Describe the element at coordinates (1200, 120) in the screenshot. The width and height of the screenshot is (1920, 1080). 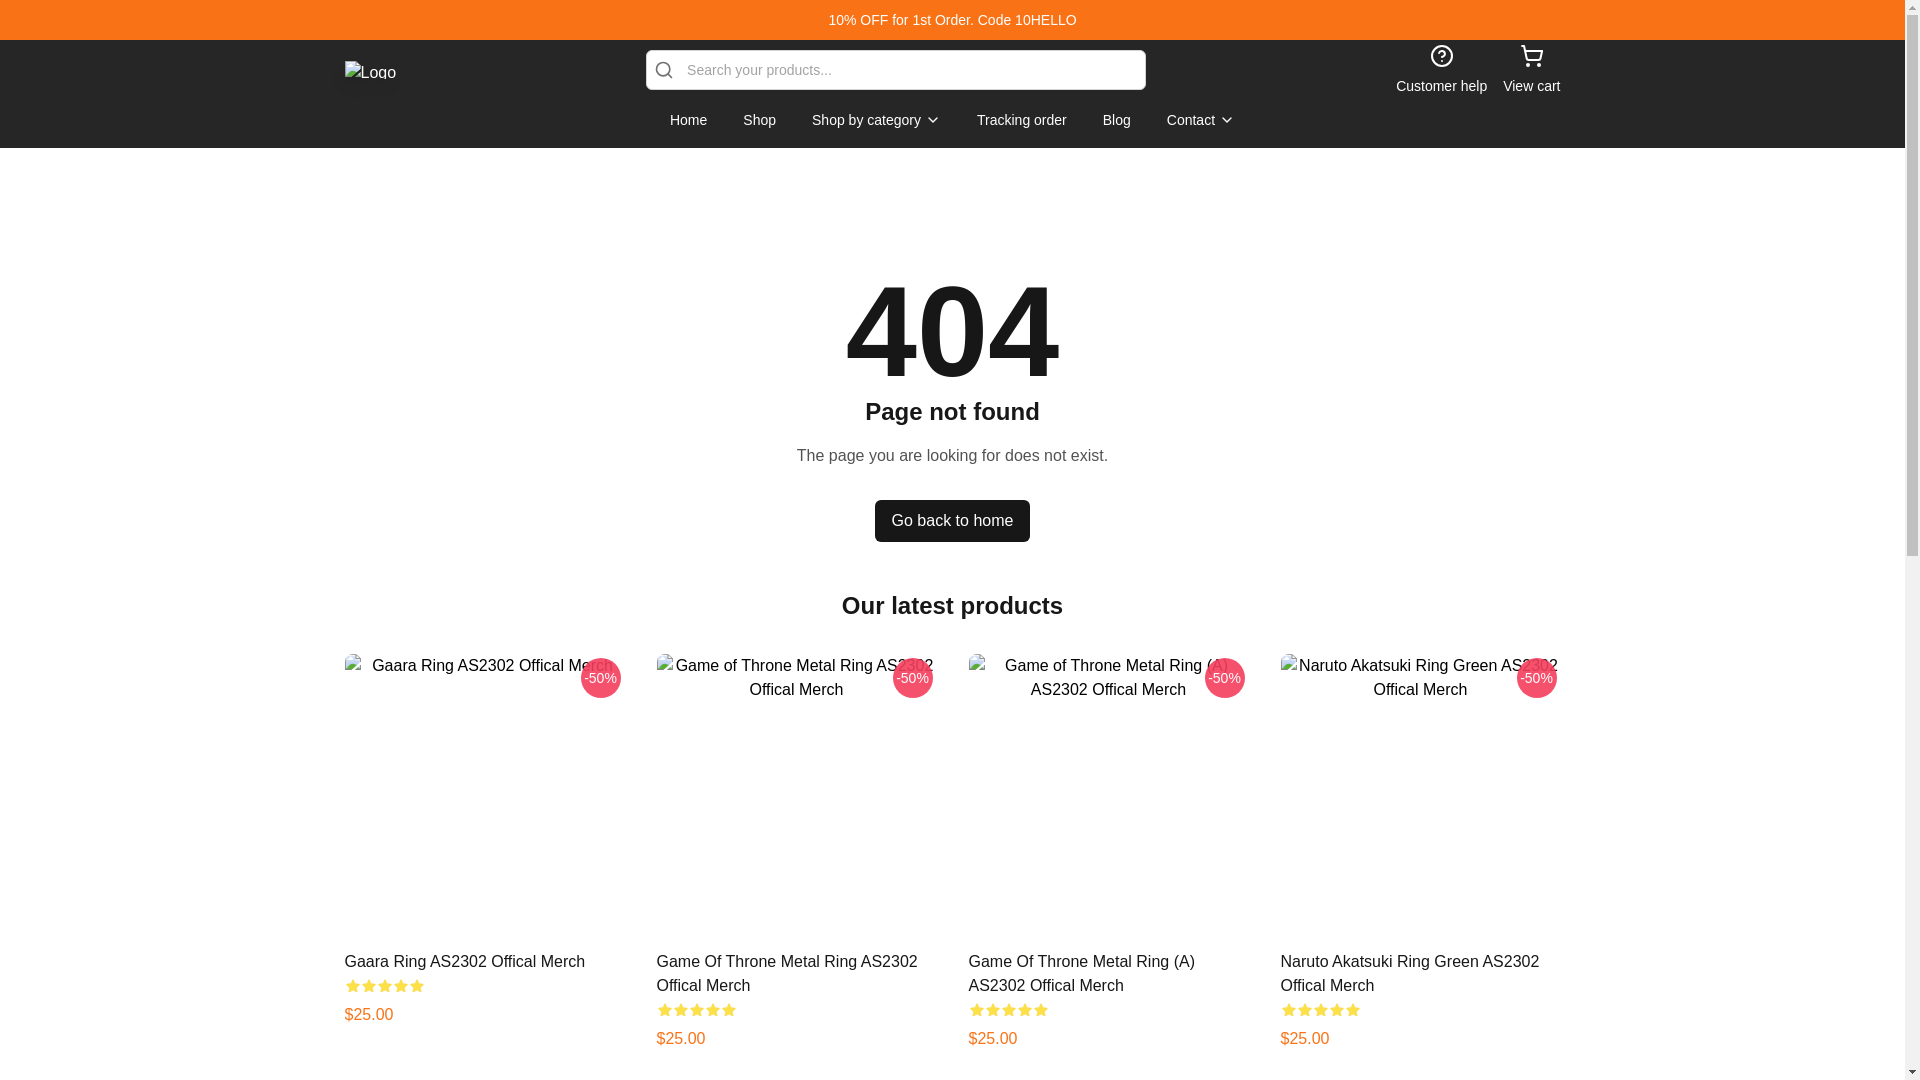
I see `Contact` at that location.